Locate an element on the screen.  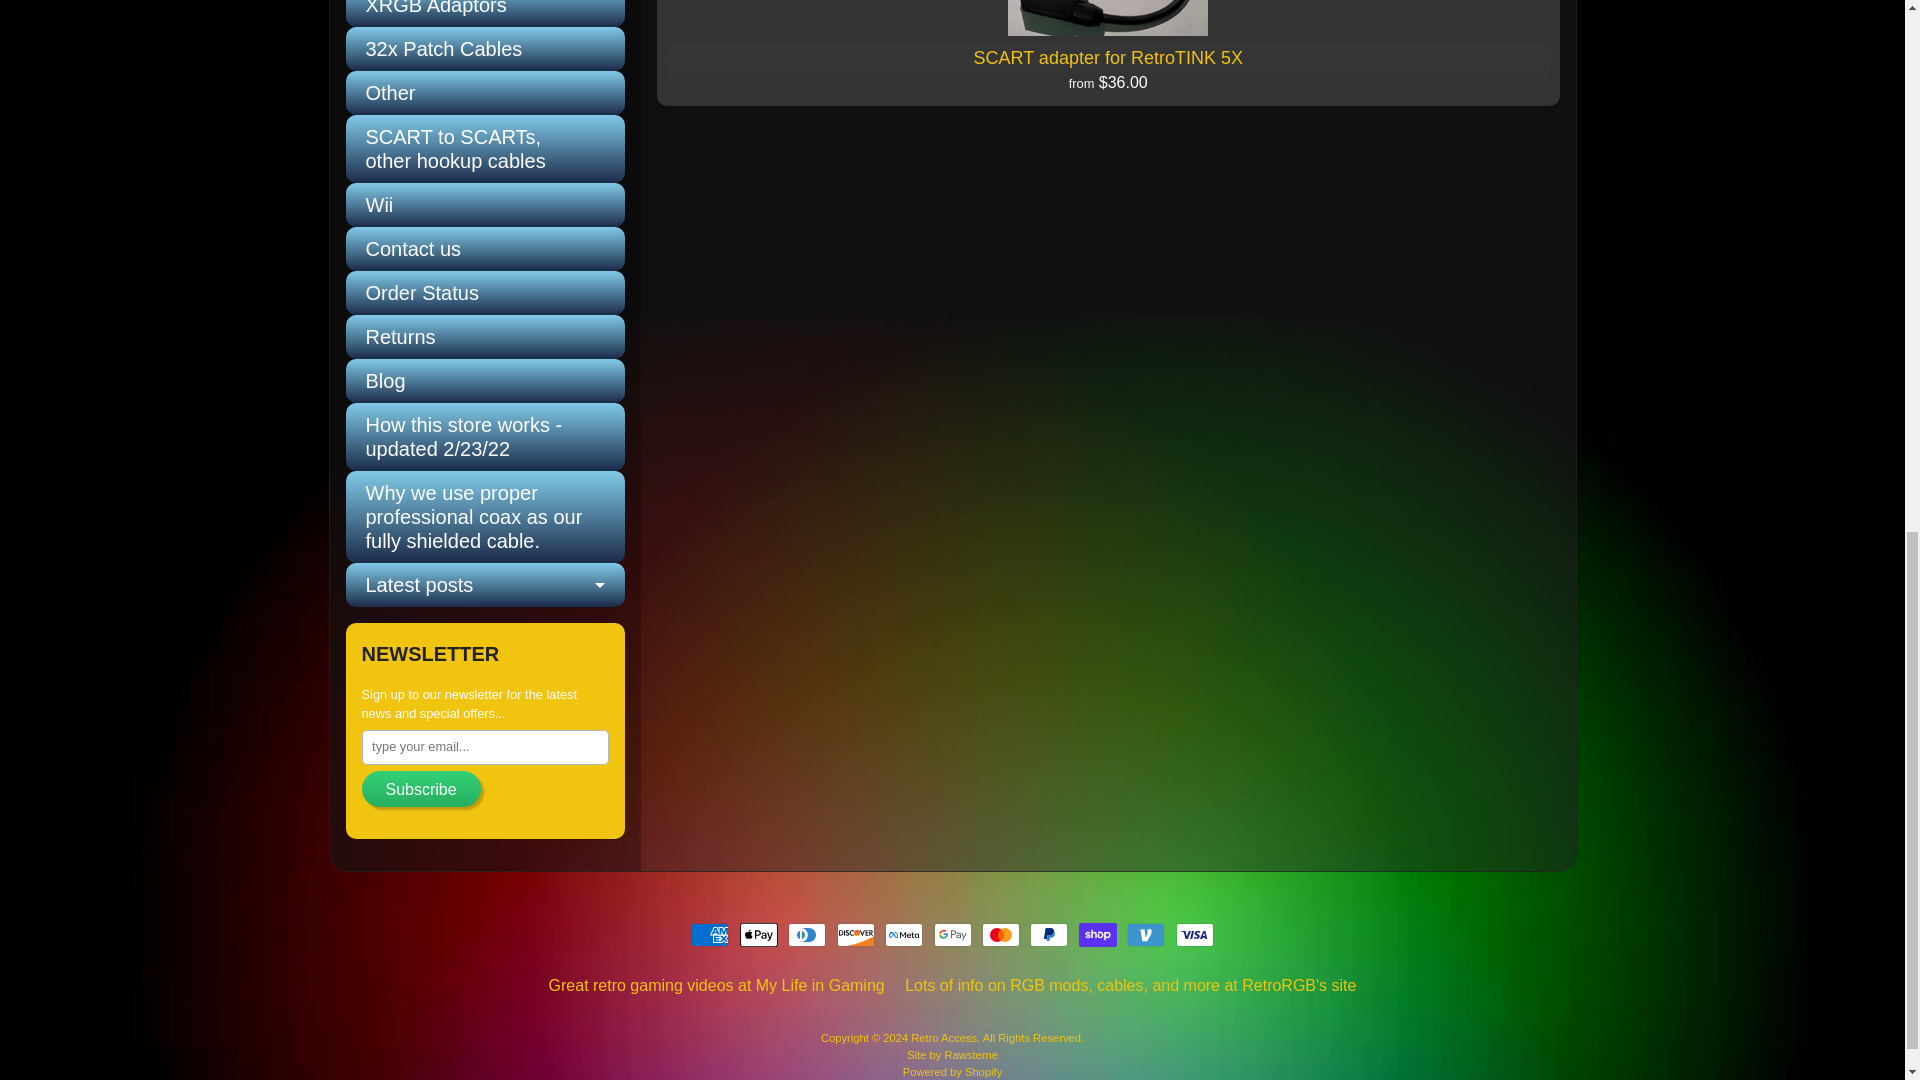
SCART adapter for RetroTINK 5X is located at coordinates (1108, 52).